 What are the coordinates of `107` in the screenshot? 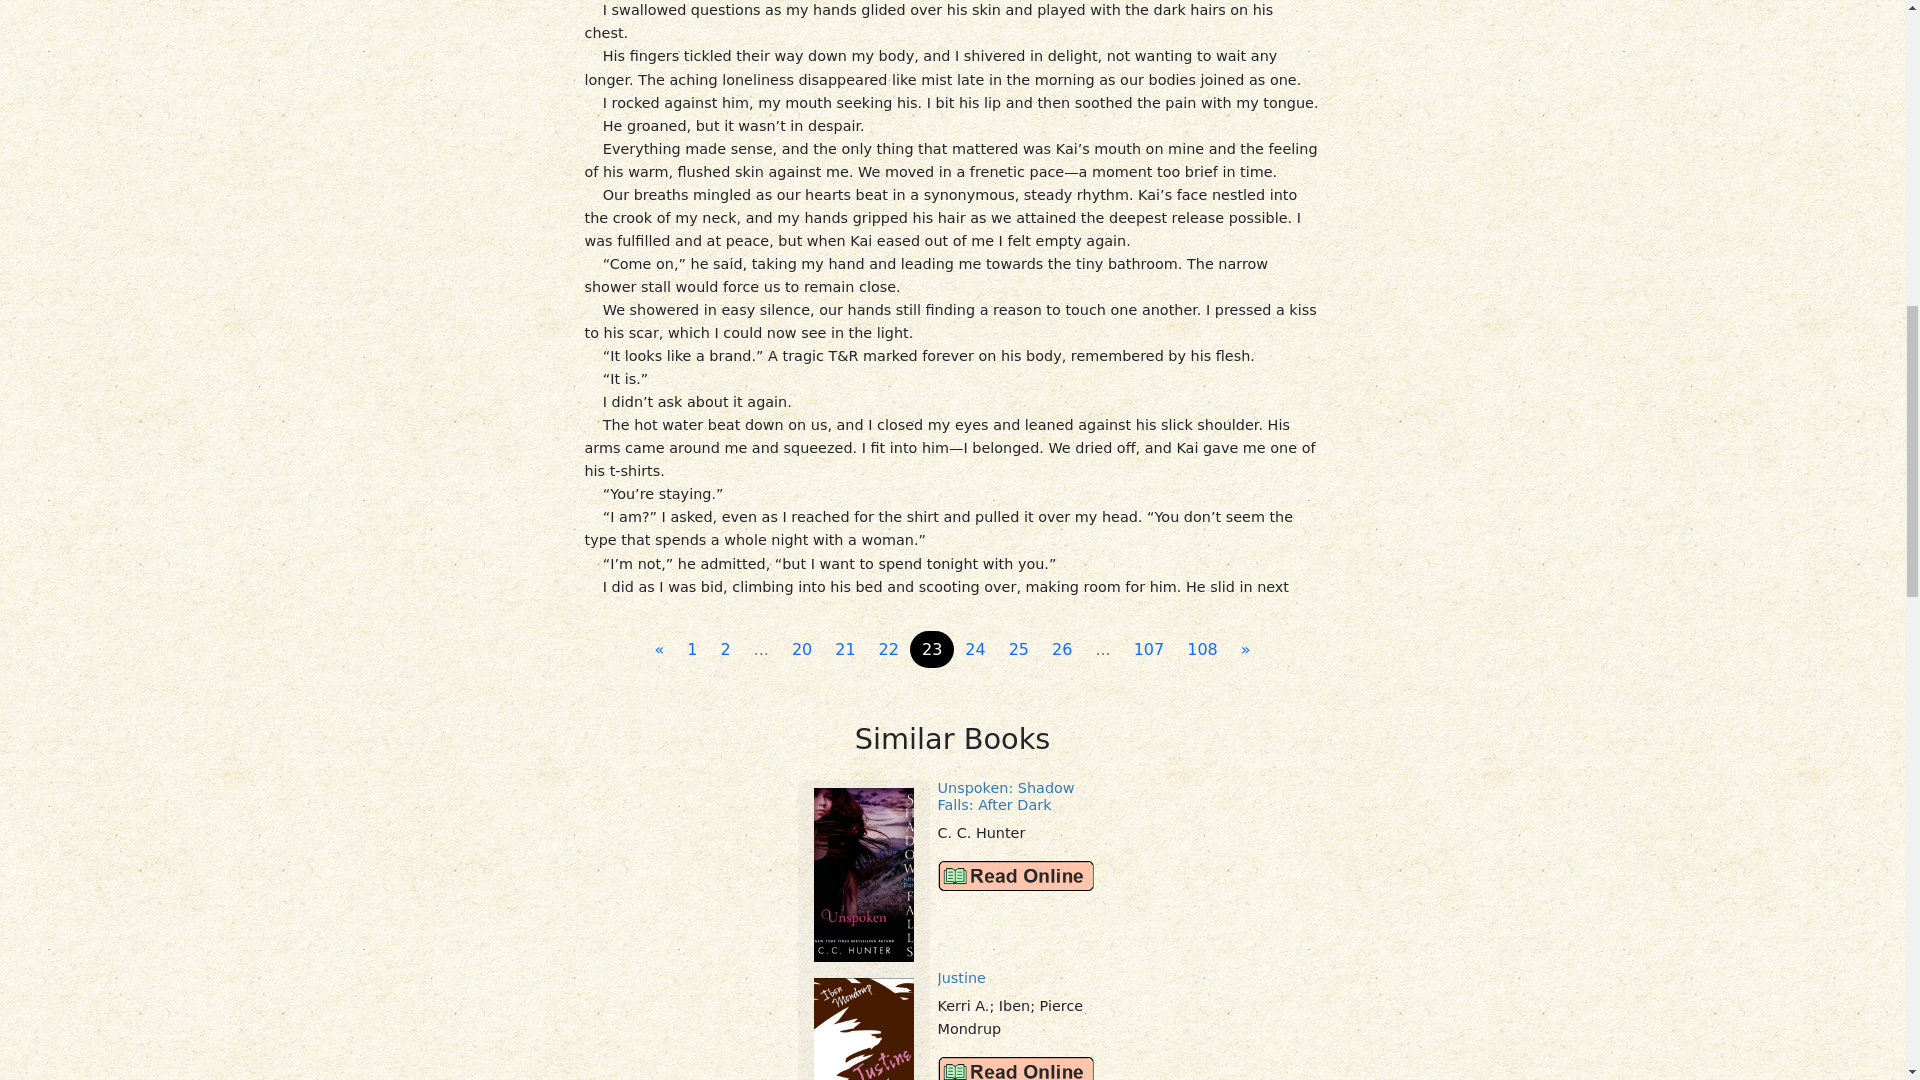 It's located at (1148, 649).